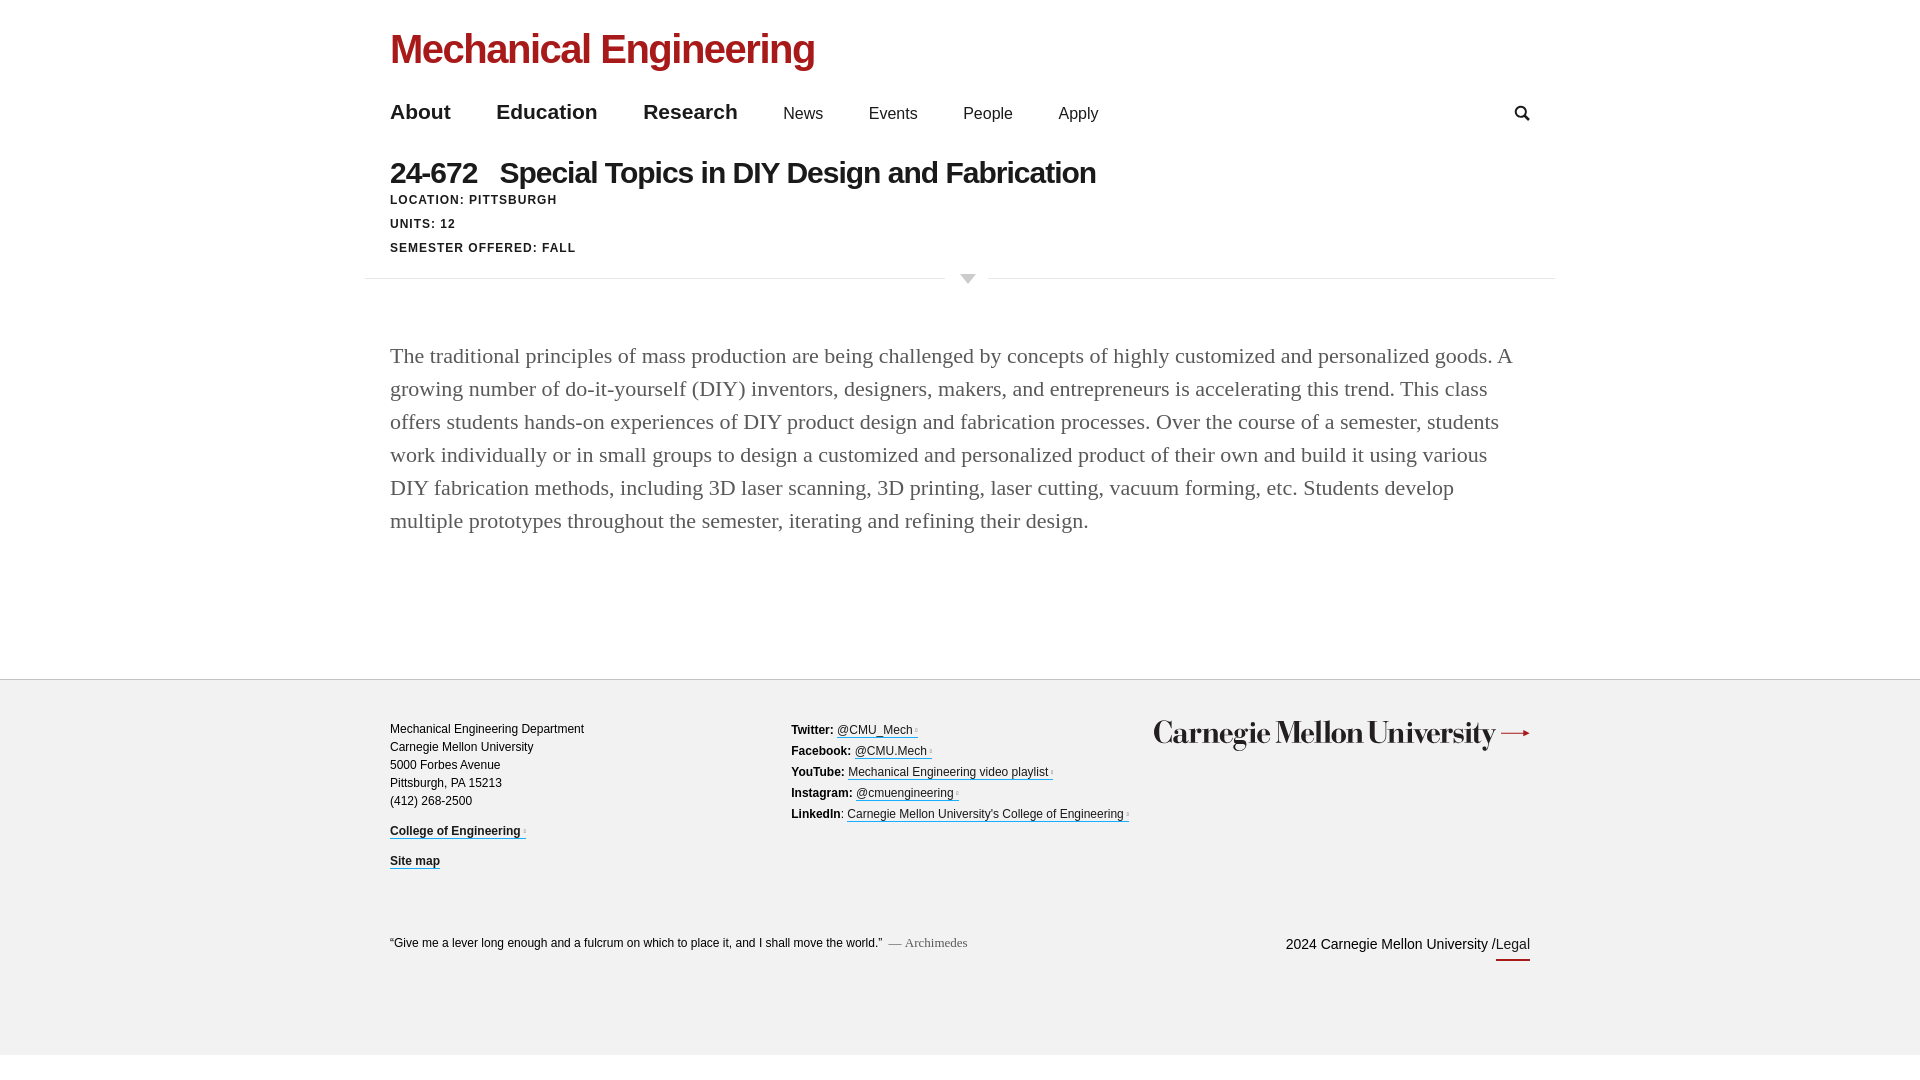  I want to click on Research, so click(1522, 112).